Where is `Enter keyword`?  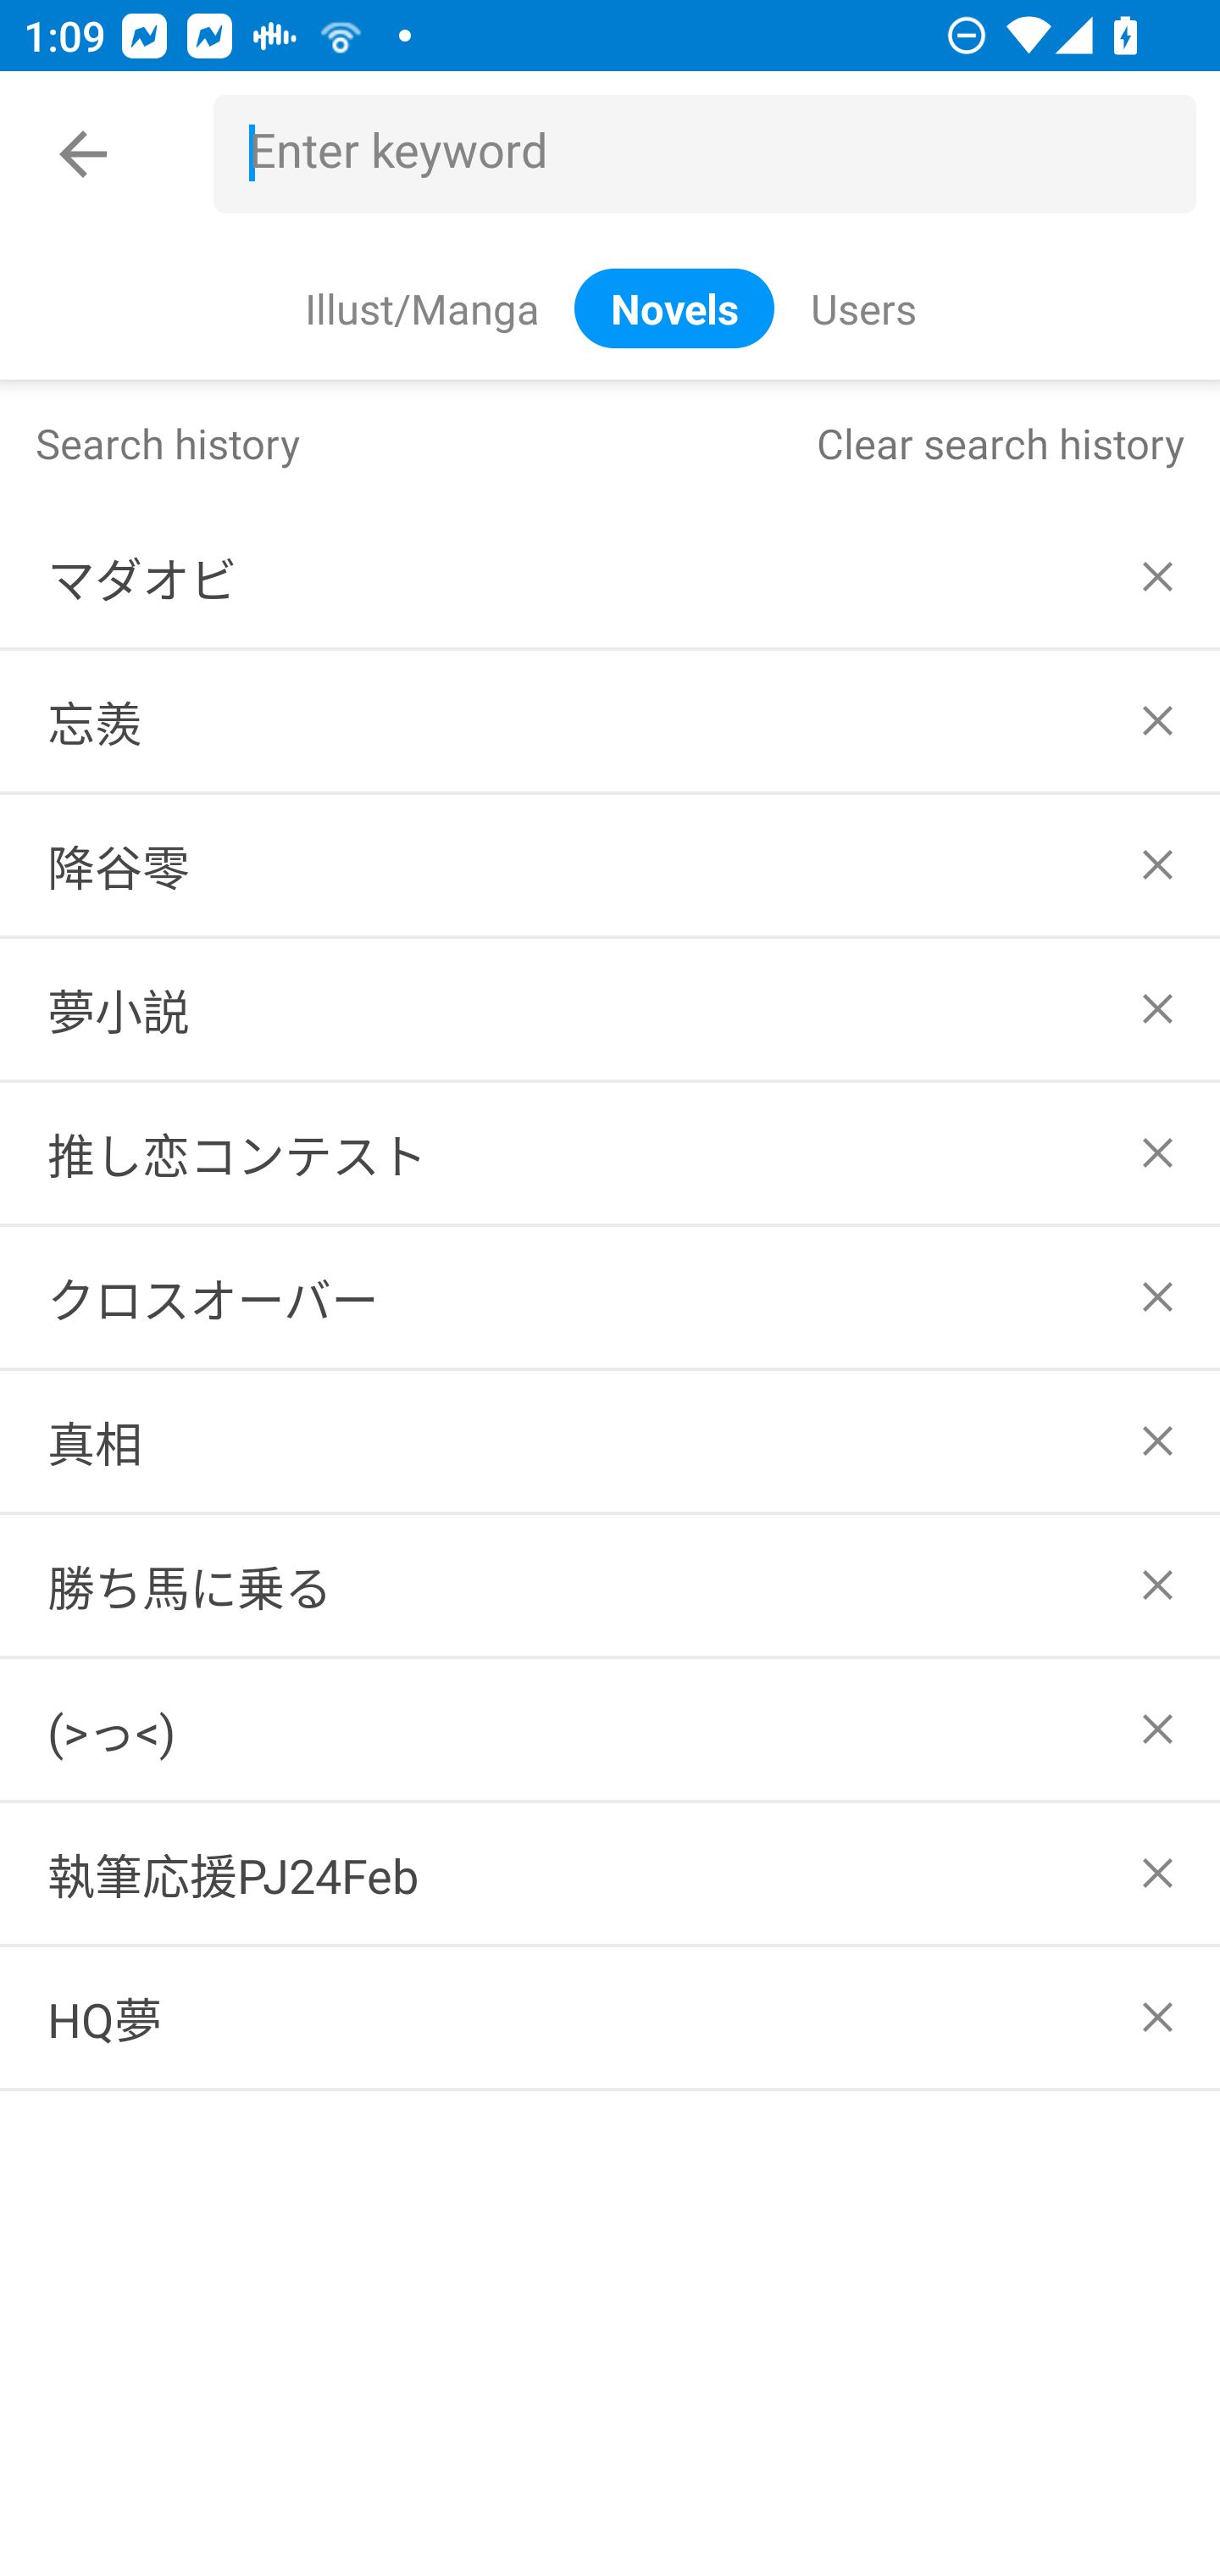
Enter keyword is located at coordinates (717, 154).